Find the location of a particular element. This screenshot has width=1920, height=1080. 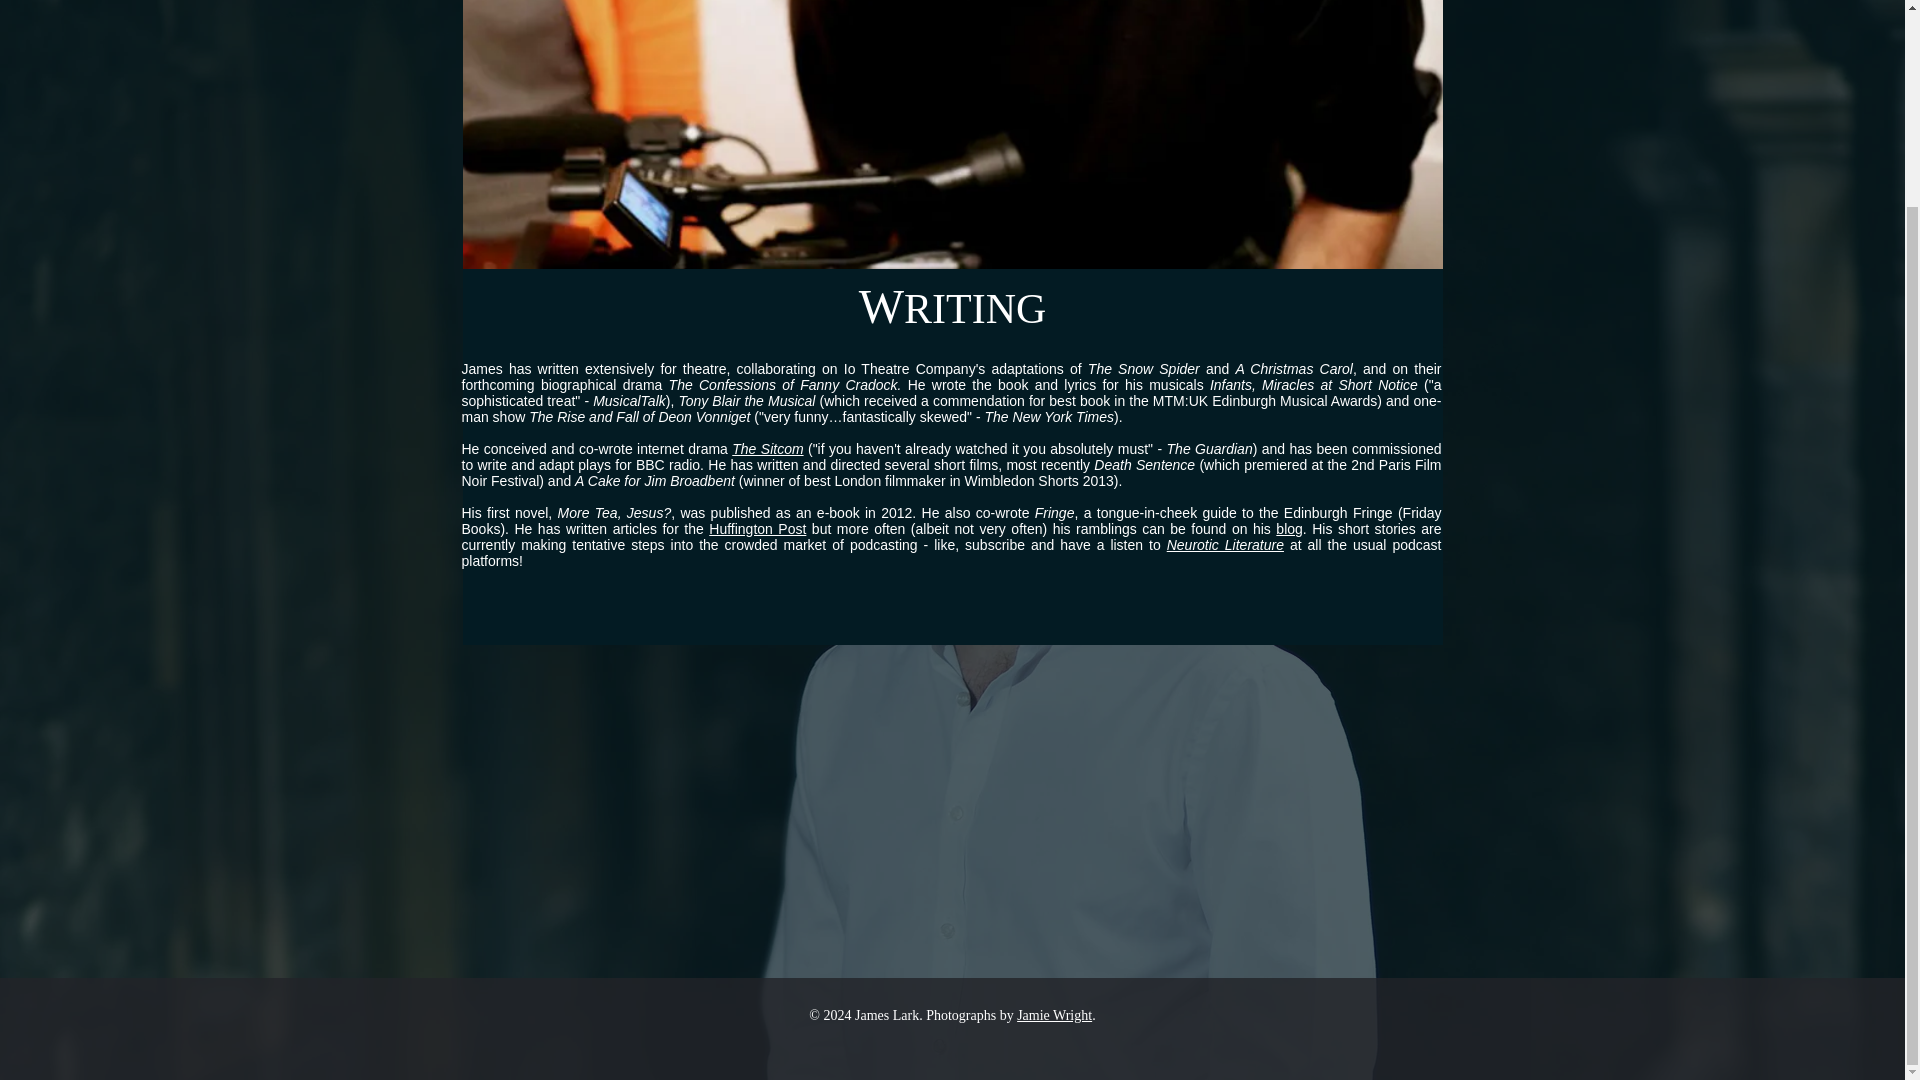

blog is located at coordinates (1288, 528).